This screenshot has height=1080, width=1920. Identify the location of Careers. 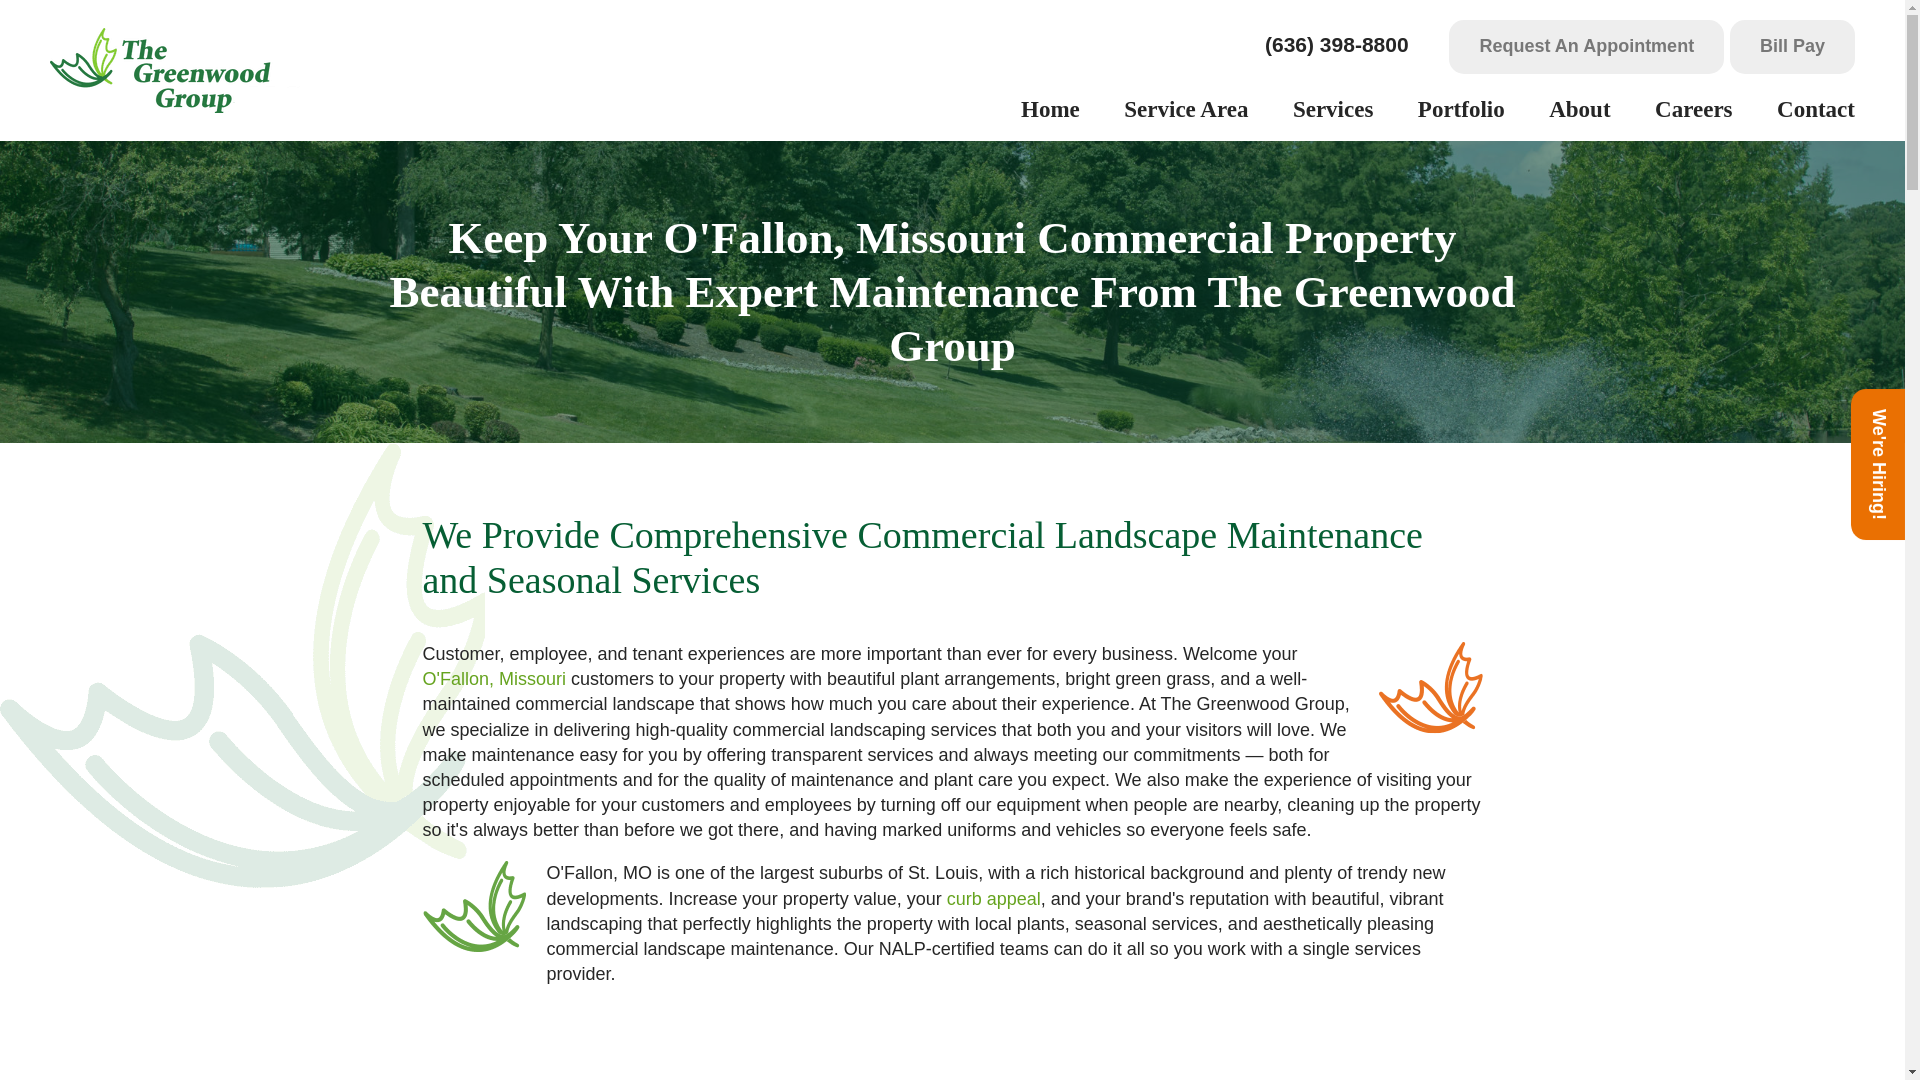
(1693, 109).